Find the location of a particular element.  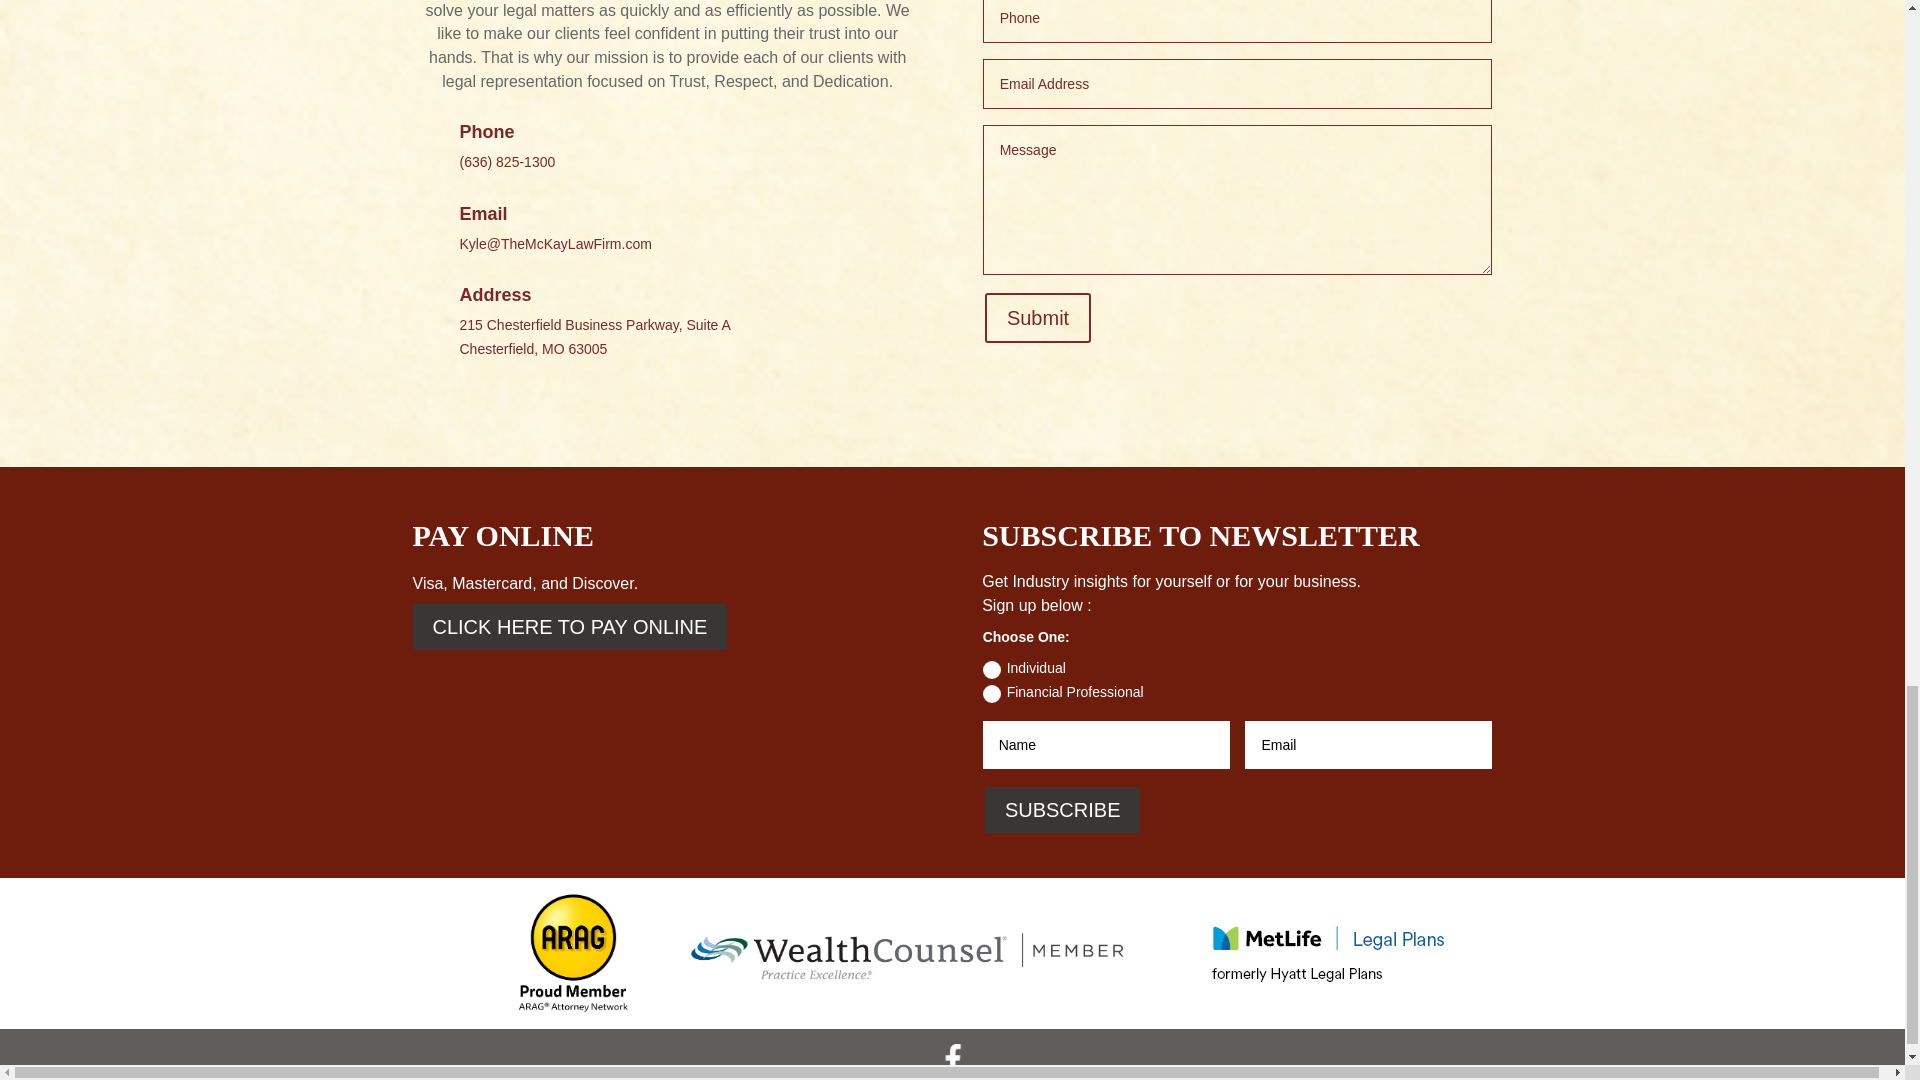

SUBSCRIBE is located at coordinates (1062, 810).